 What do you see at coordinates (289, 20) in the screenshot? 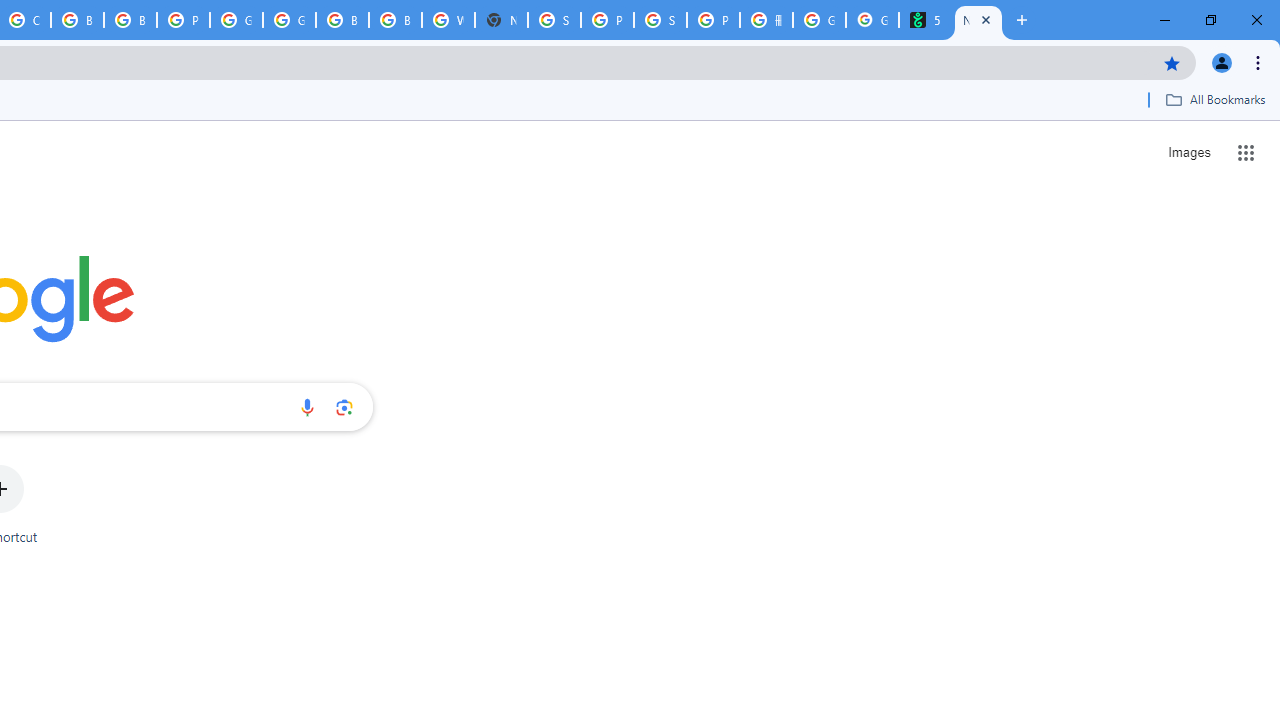
I see `Google Cloud Platform` at bounding box center [289, 20].